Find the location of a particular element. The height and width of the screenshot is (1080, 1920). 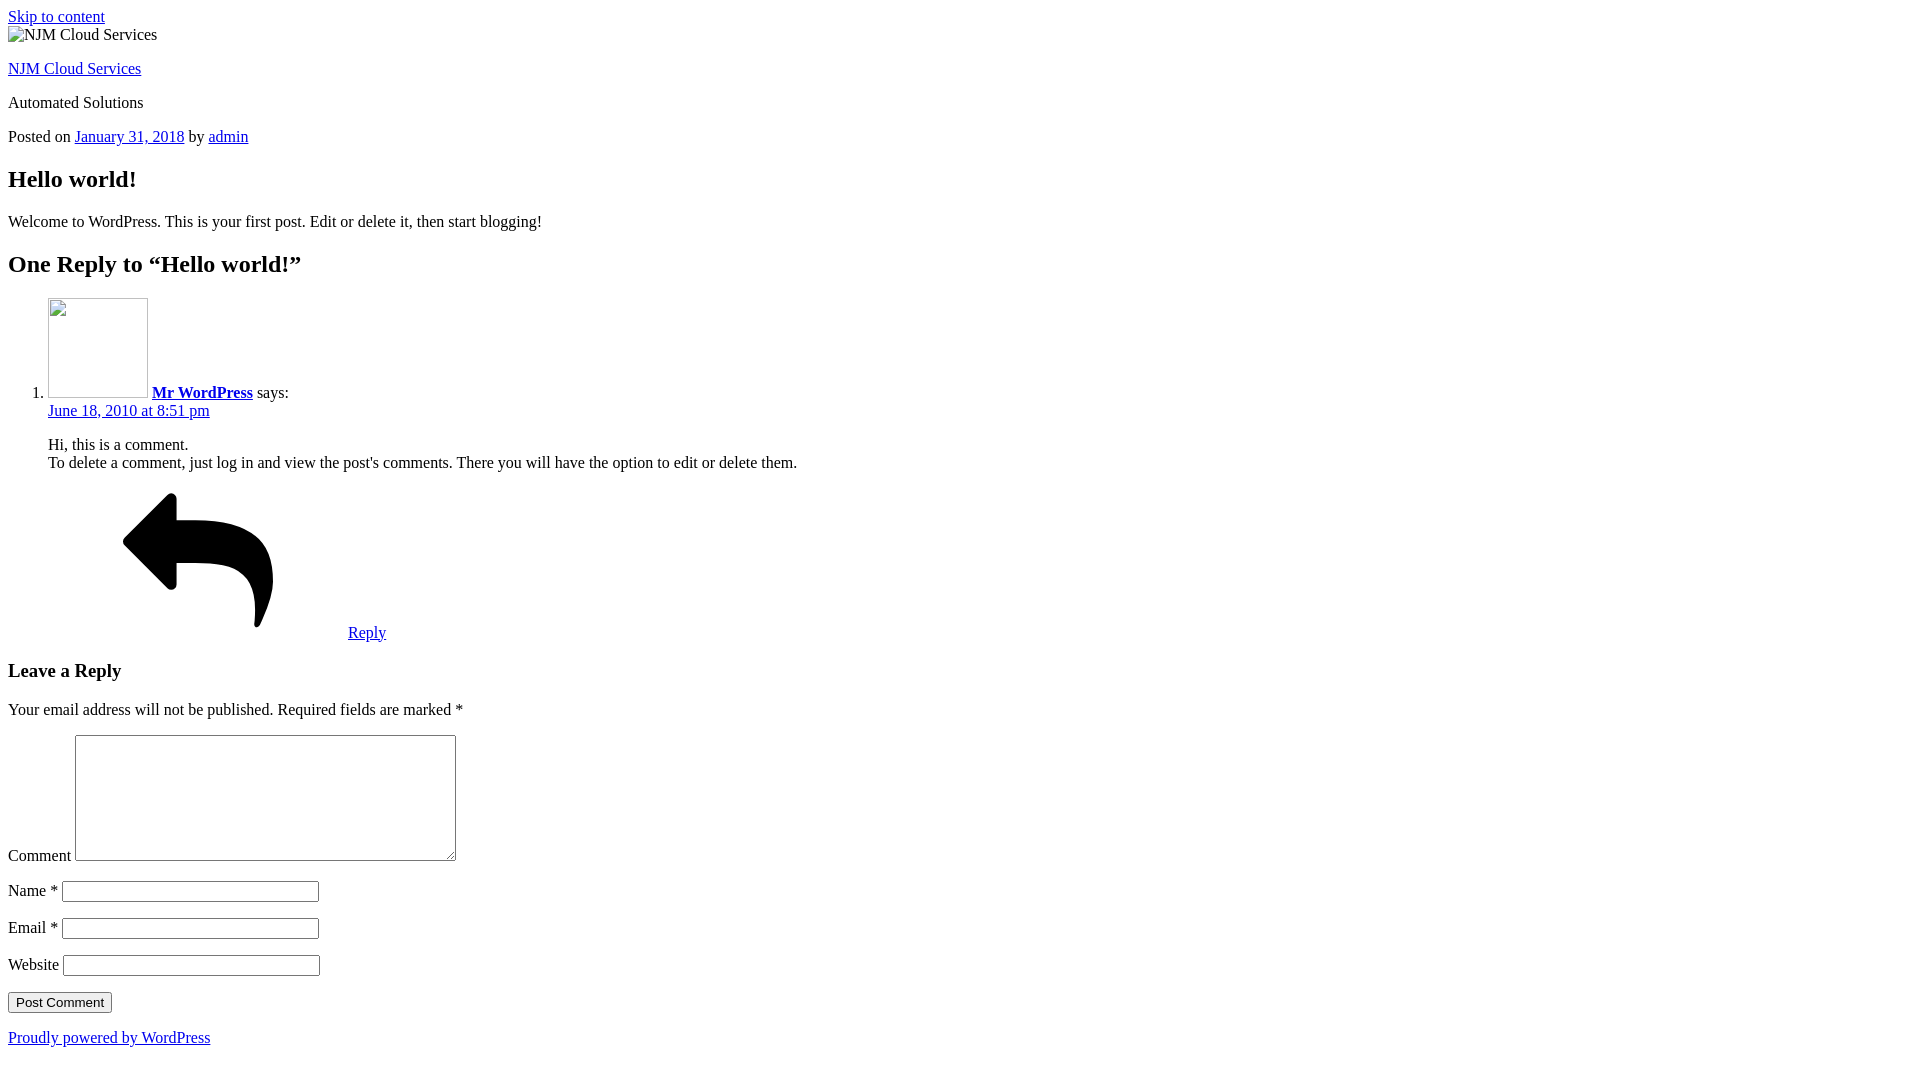

NJM Cloud Services is located at coordinates (74, 68).